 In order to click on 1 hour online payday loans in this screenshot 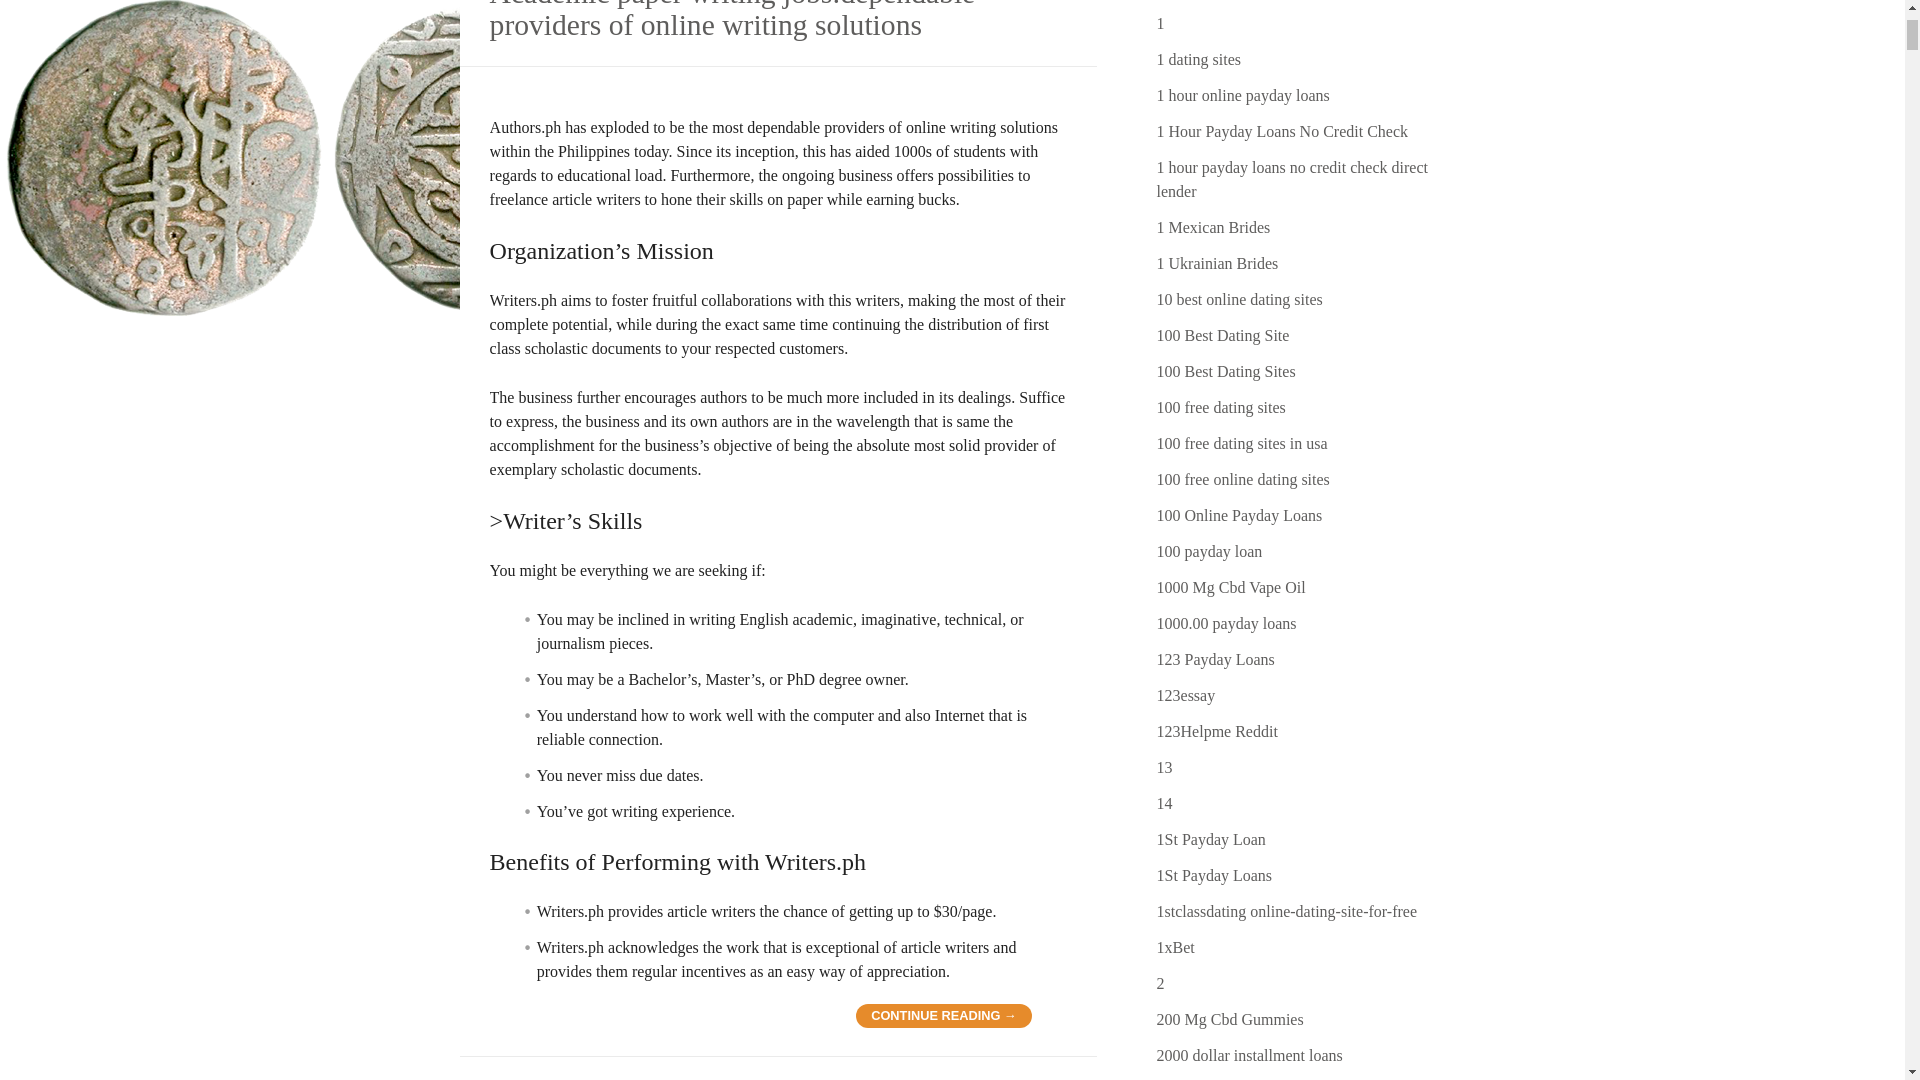, I will do `click(1244, 95)`.